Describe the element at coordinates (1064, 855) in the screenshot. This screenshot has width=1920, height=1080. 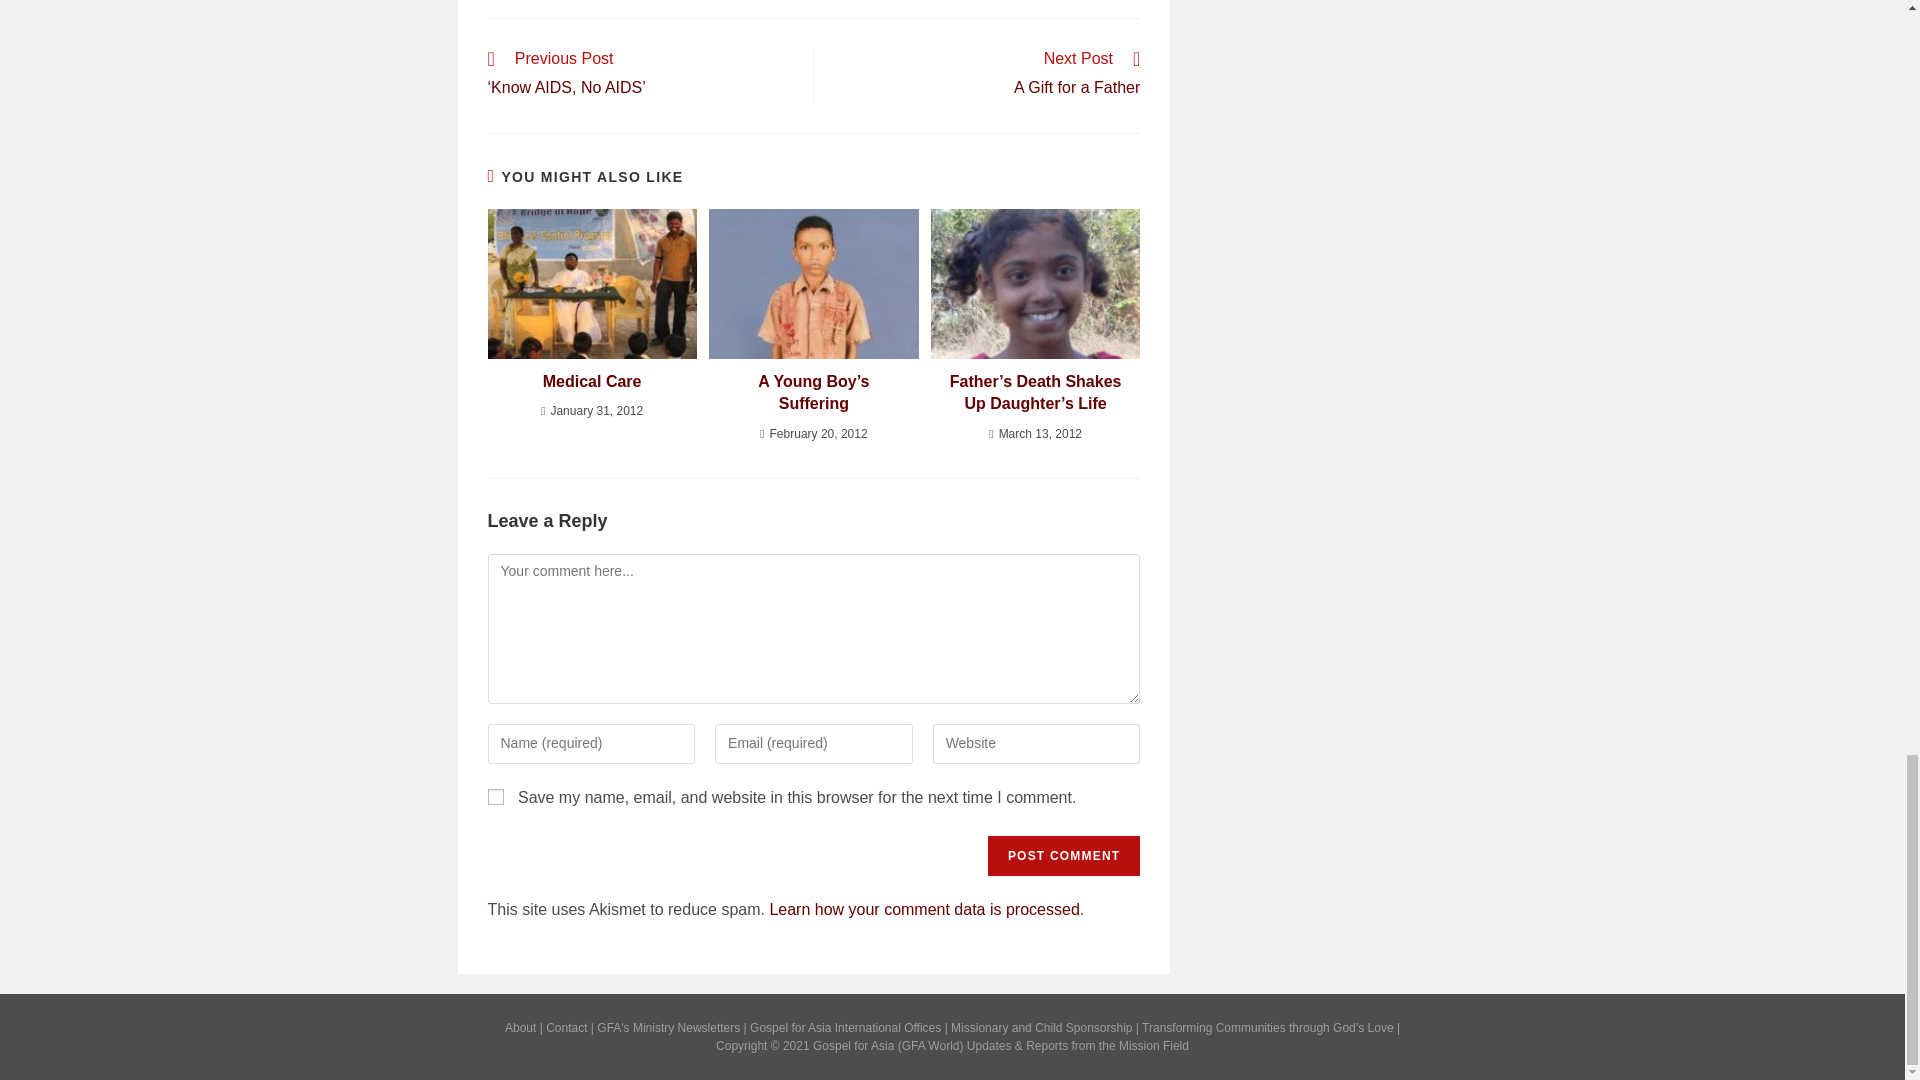
I see `Post Comment` at that location.